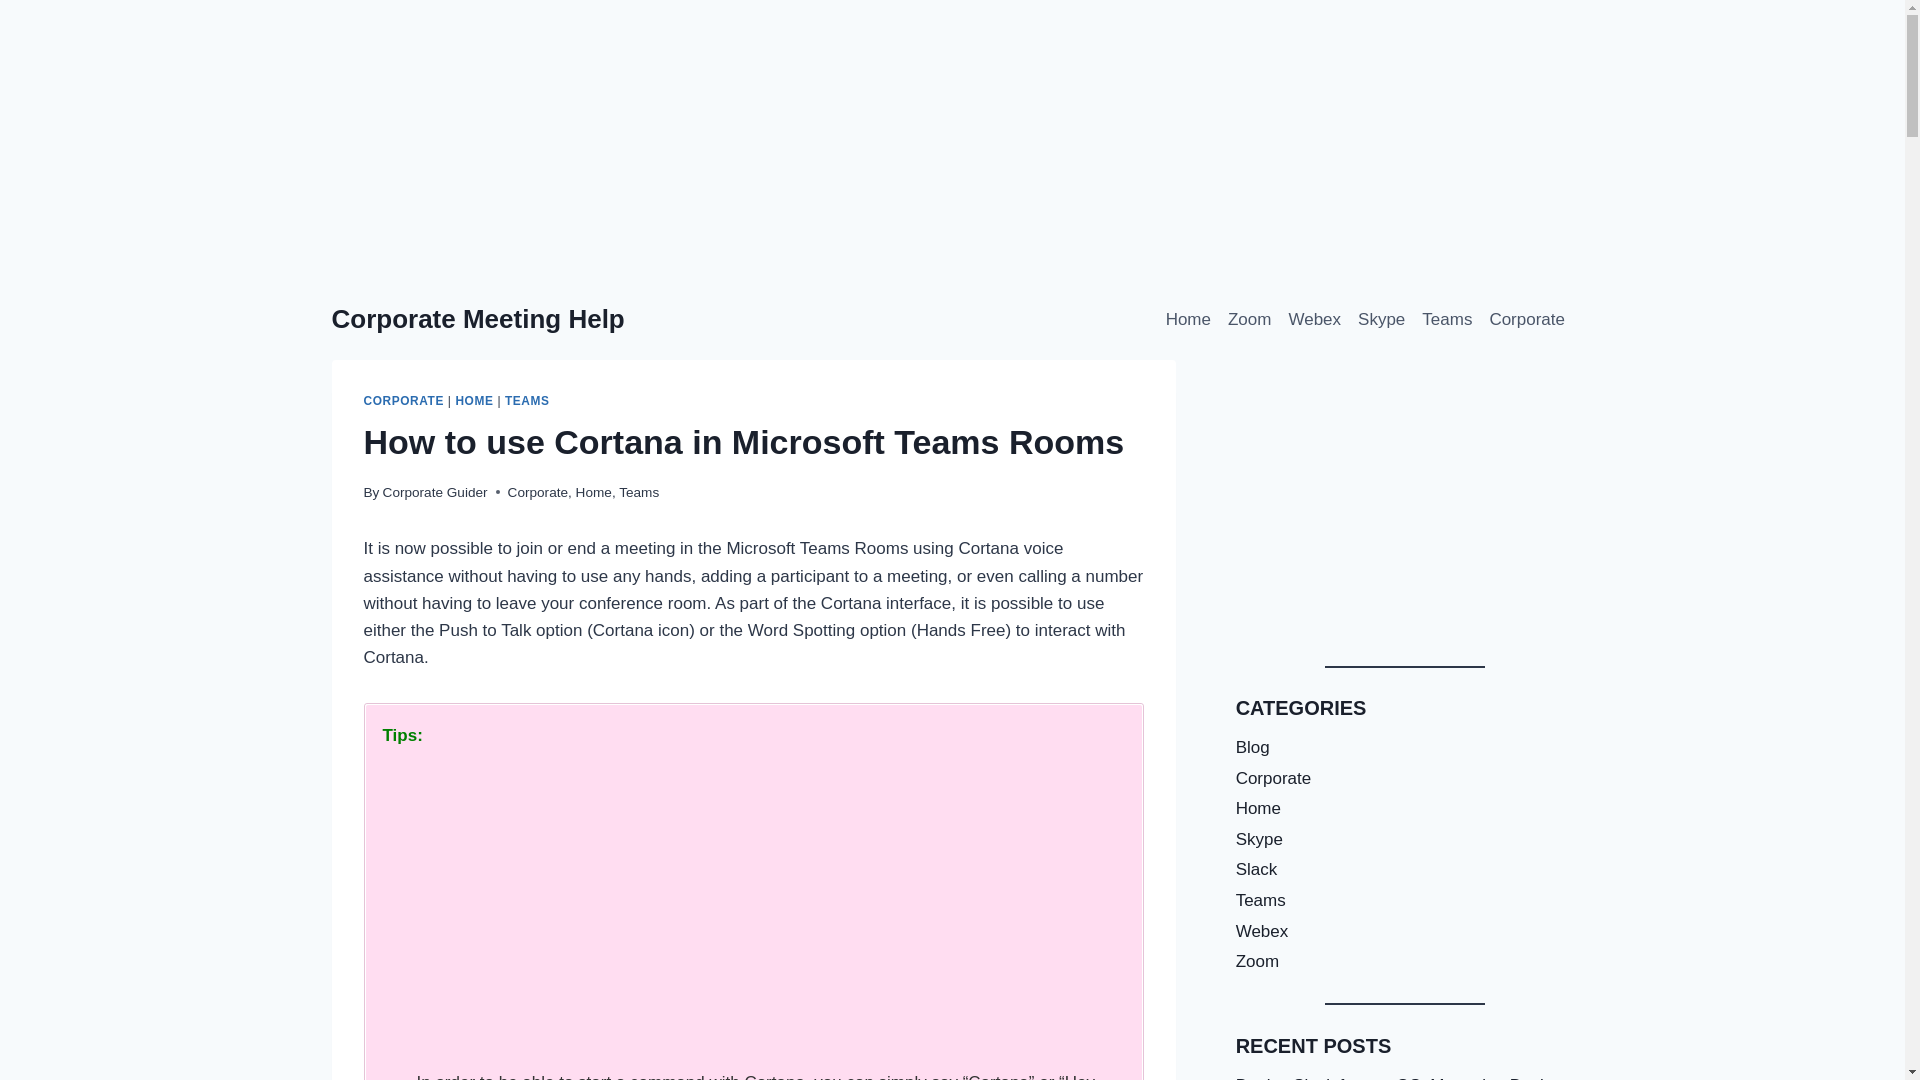  Describe the element at coordinates (434, 492) in the screenshot. I see `Corporate Guider` at that location.